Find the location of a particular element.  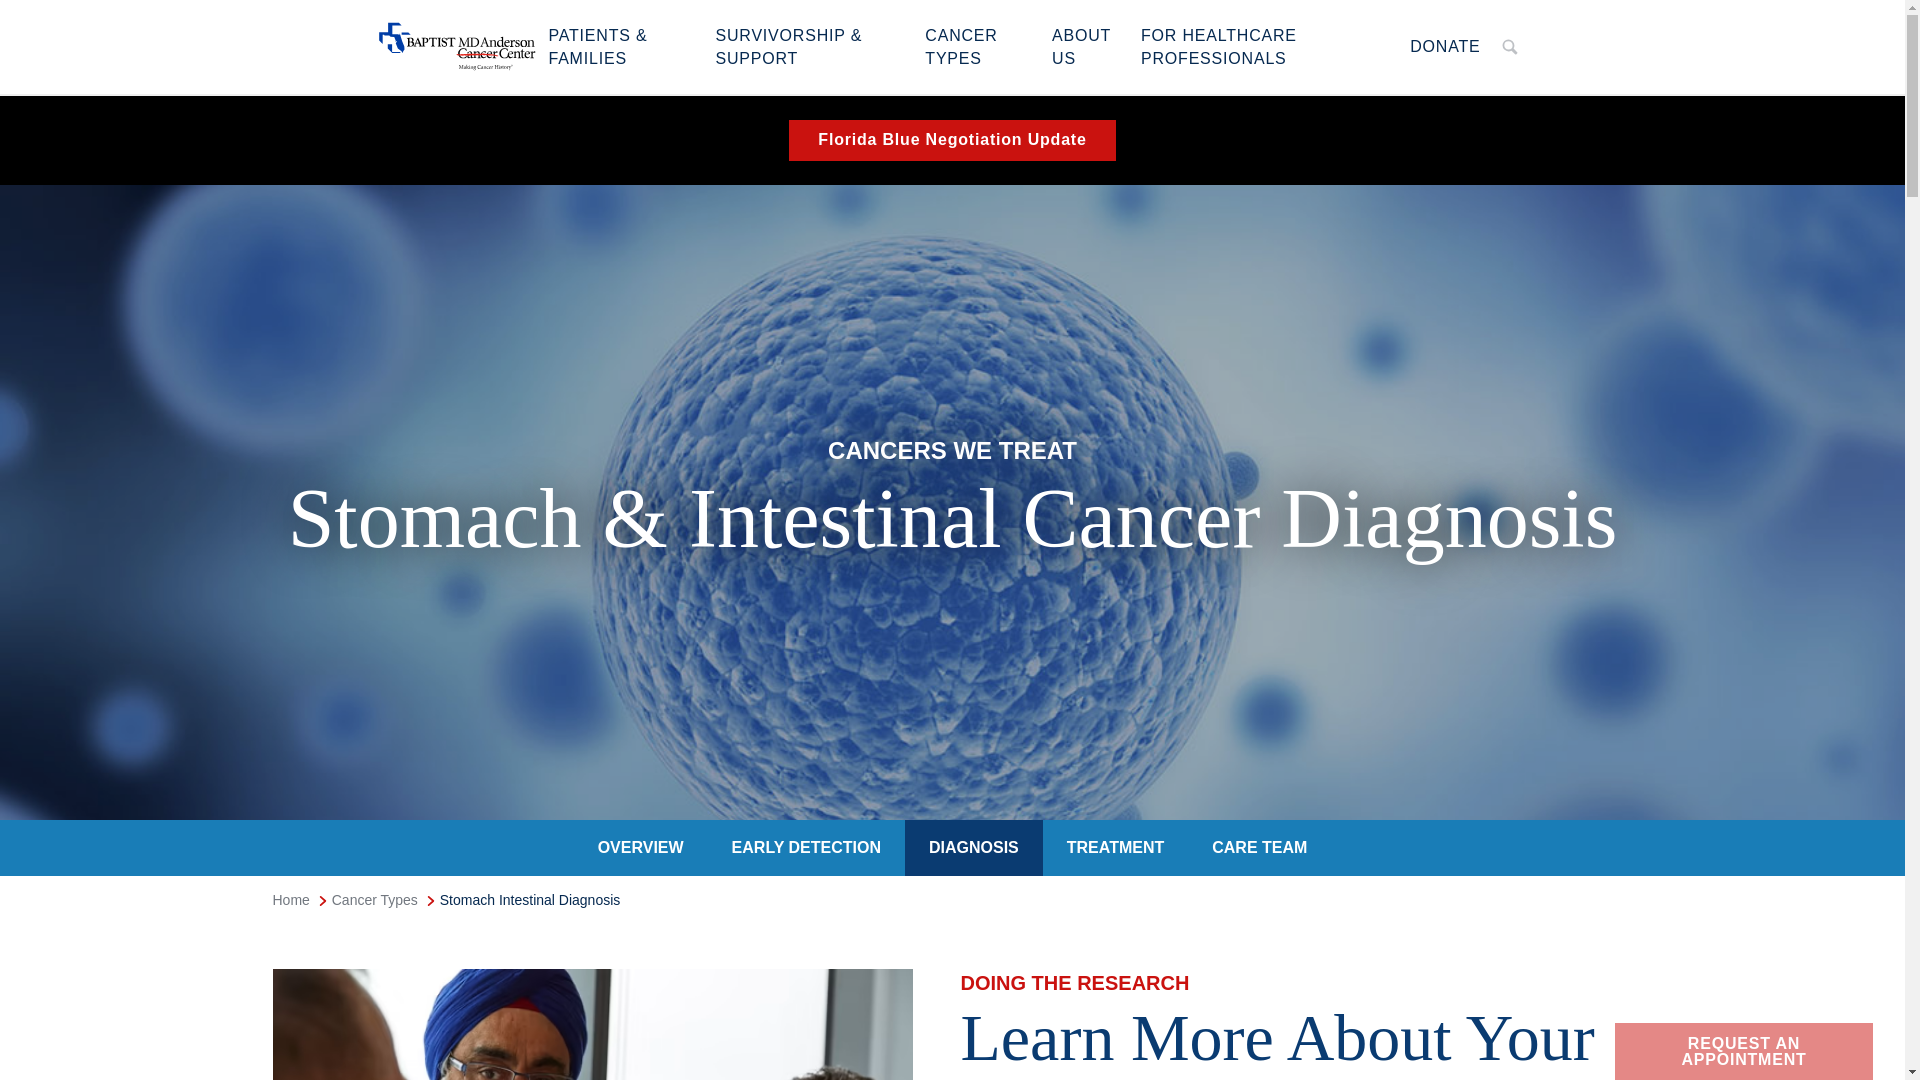

OVERVIEW is located at coordinates (641, 847).